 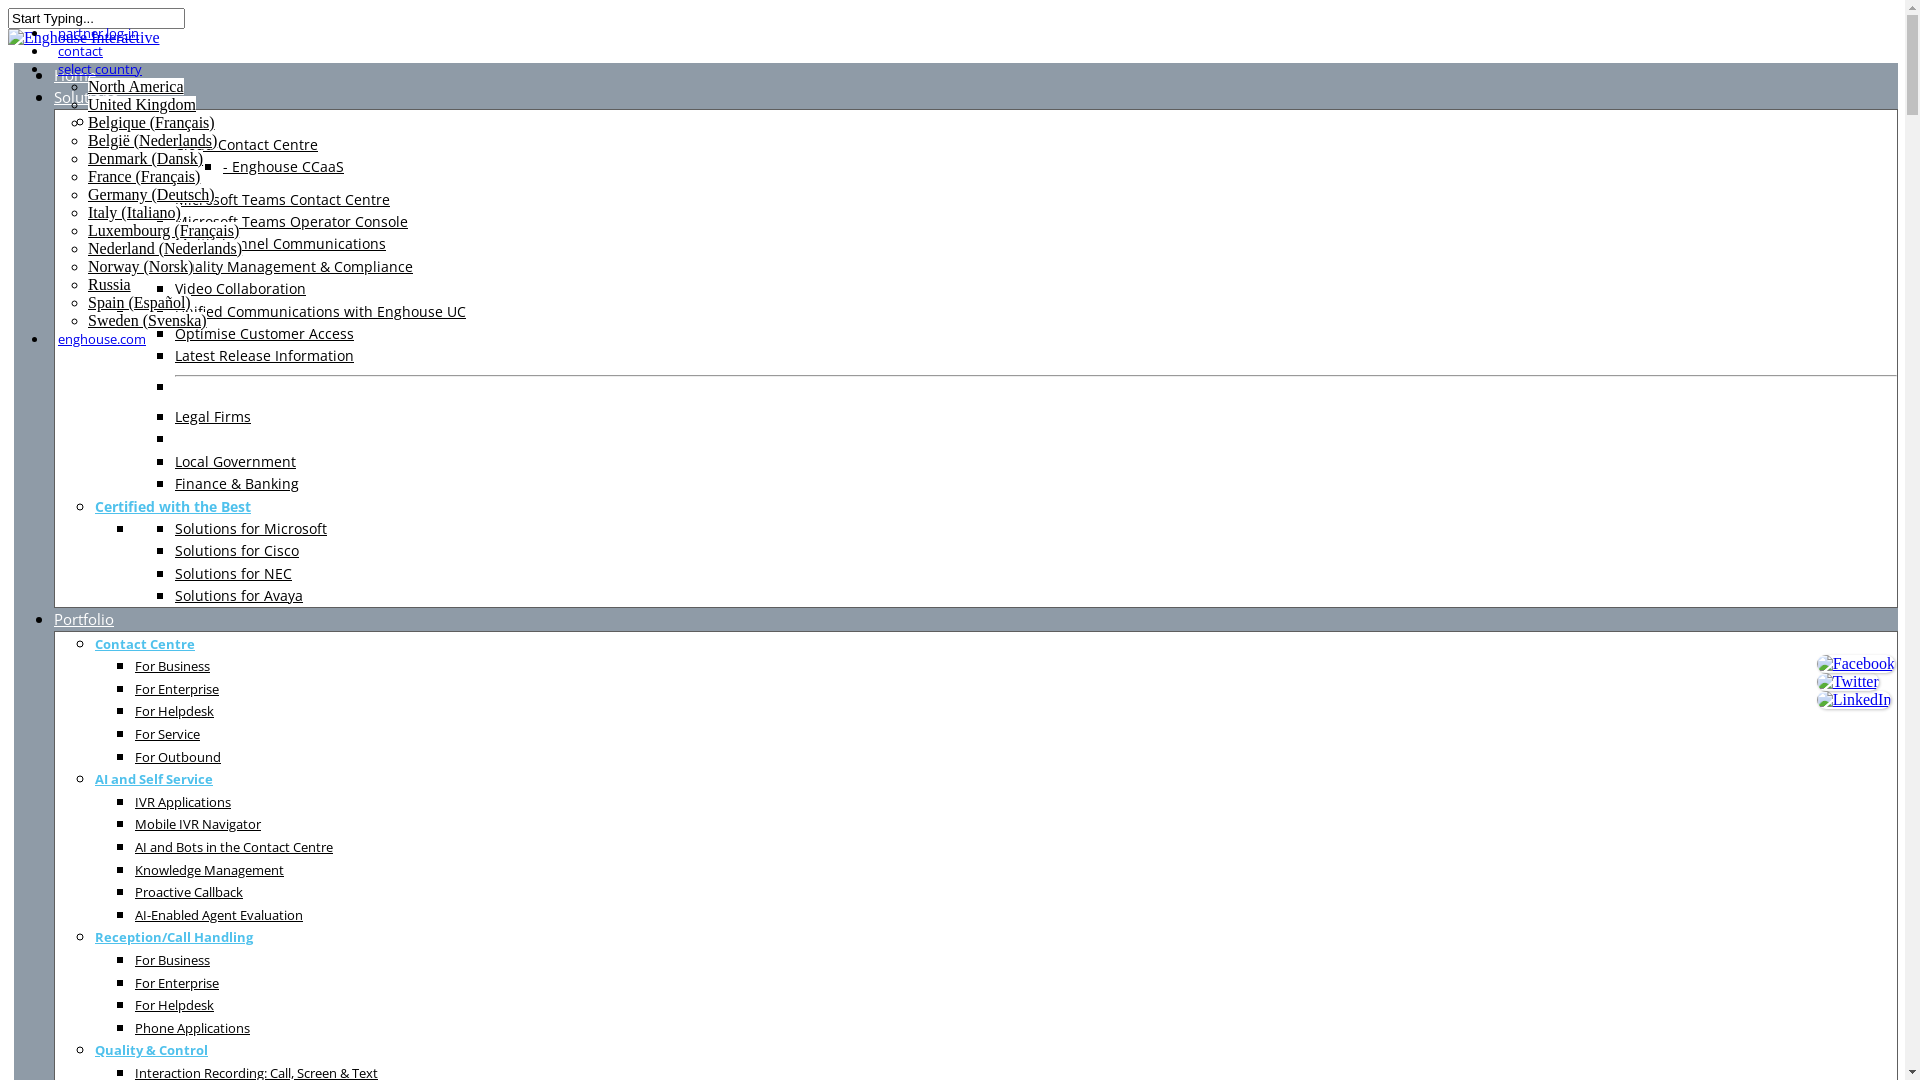 I want to click on Portfolio, so click(x=84, y=619).